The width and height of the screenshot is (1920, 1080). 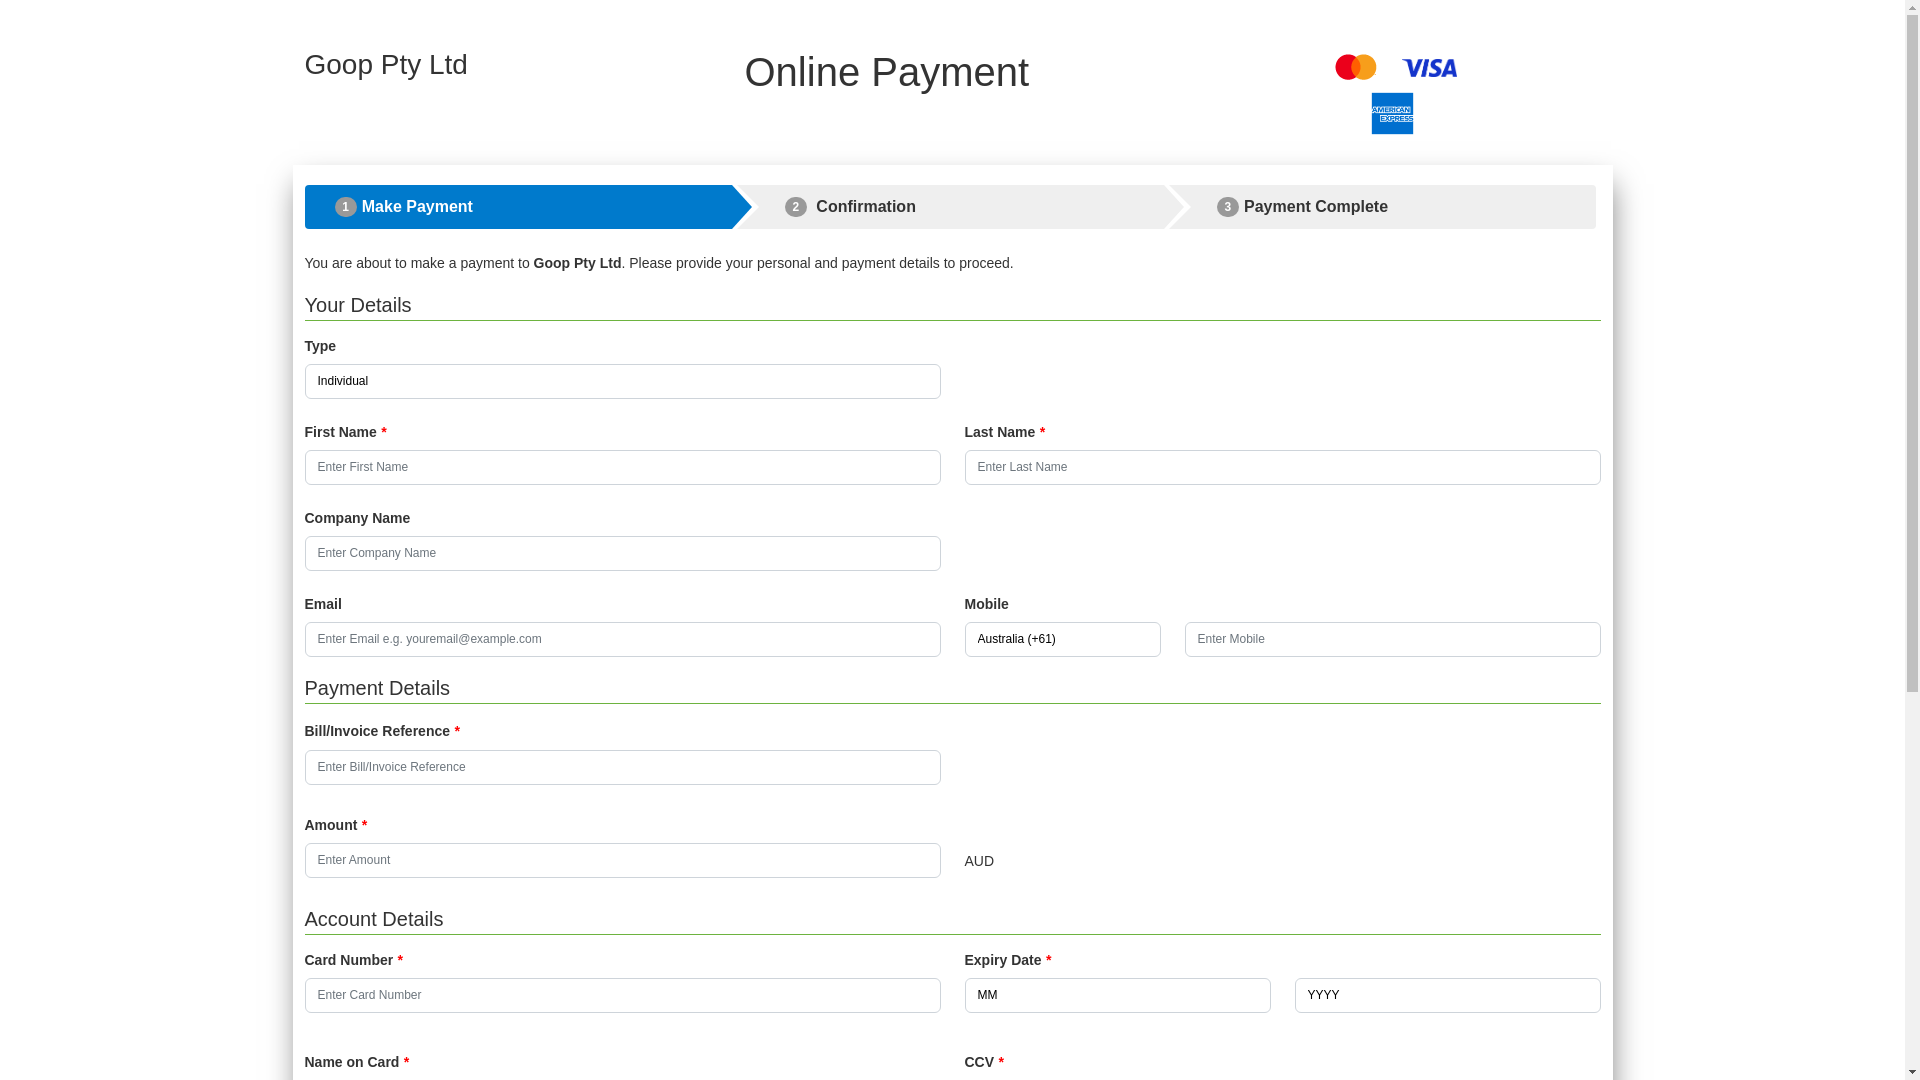 What do you see at coordinates (951, 207) in the screenshot?
I see `2 Confirmation` at bounding box center [951, 207].